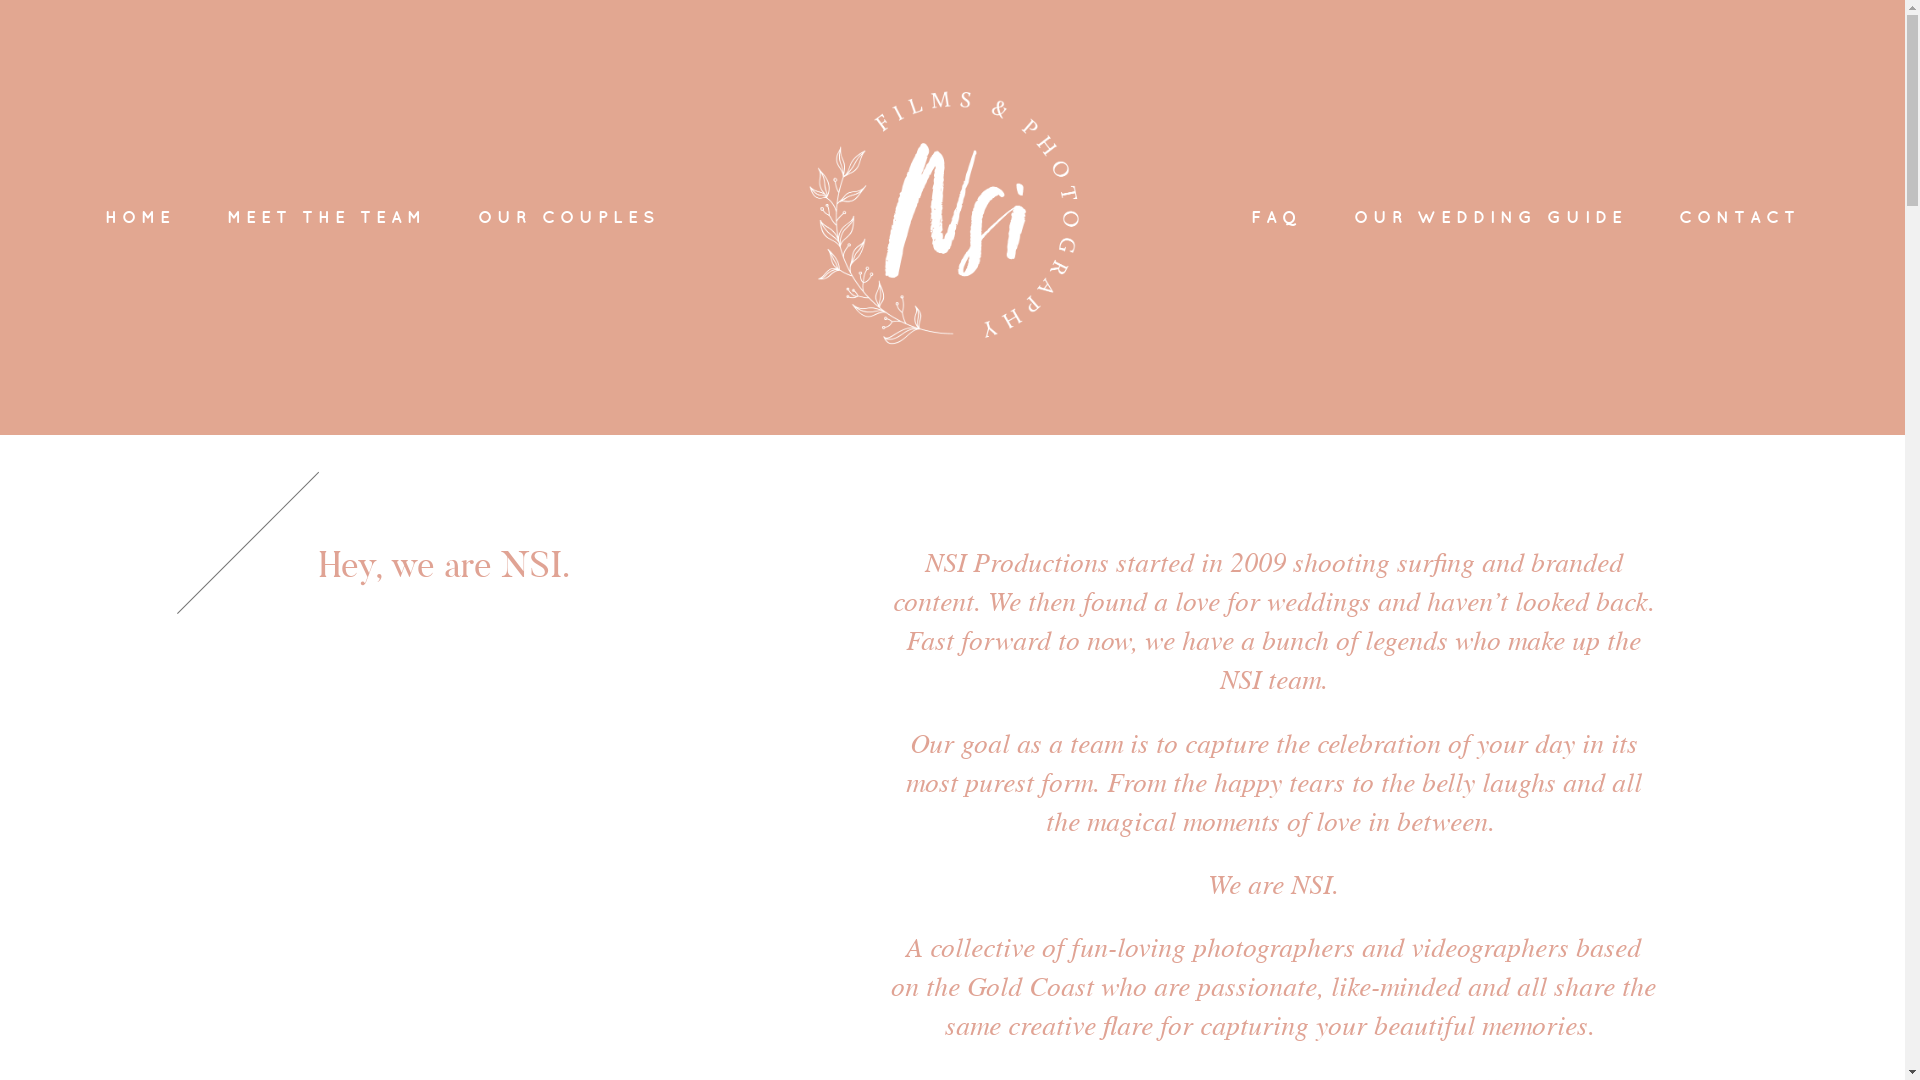 The width and height of the screenshot is (1920, 1080). I want to click on FAQ, so click(1276, 218).